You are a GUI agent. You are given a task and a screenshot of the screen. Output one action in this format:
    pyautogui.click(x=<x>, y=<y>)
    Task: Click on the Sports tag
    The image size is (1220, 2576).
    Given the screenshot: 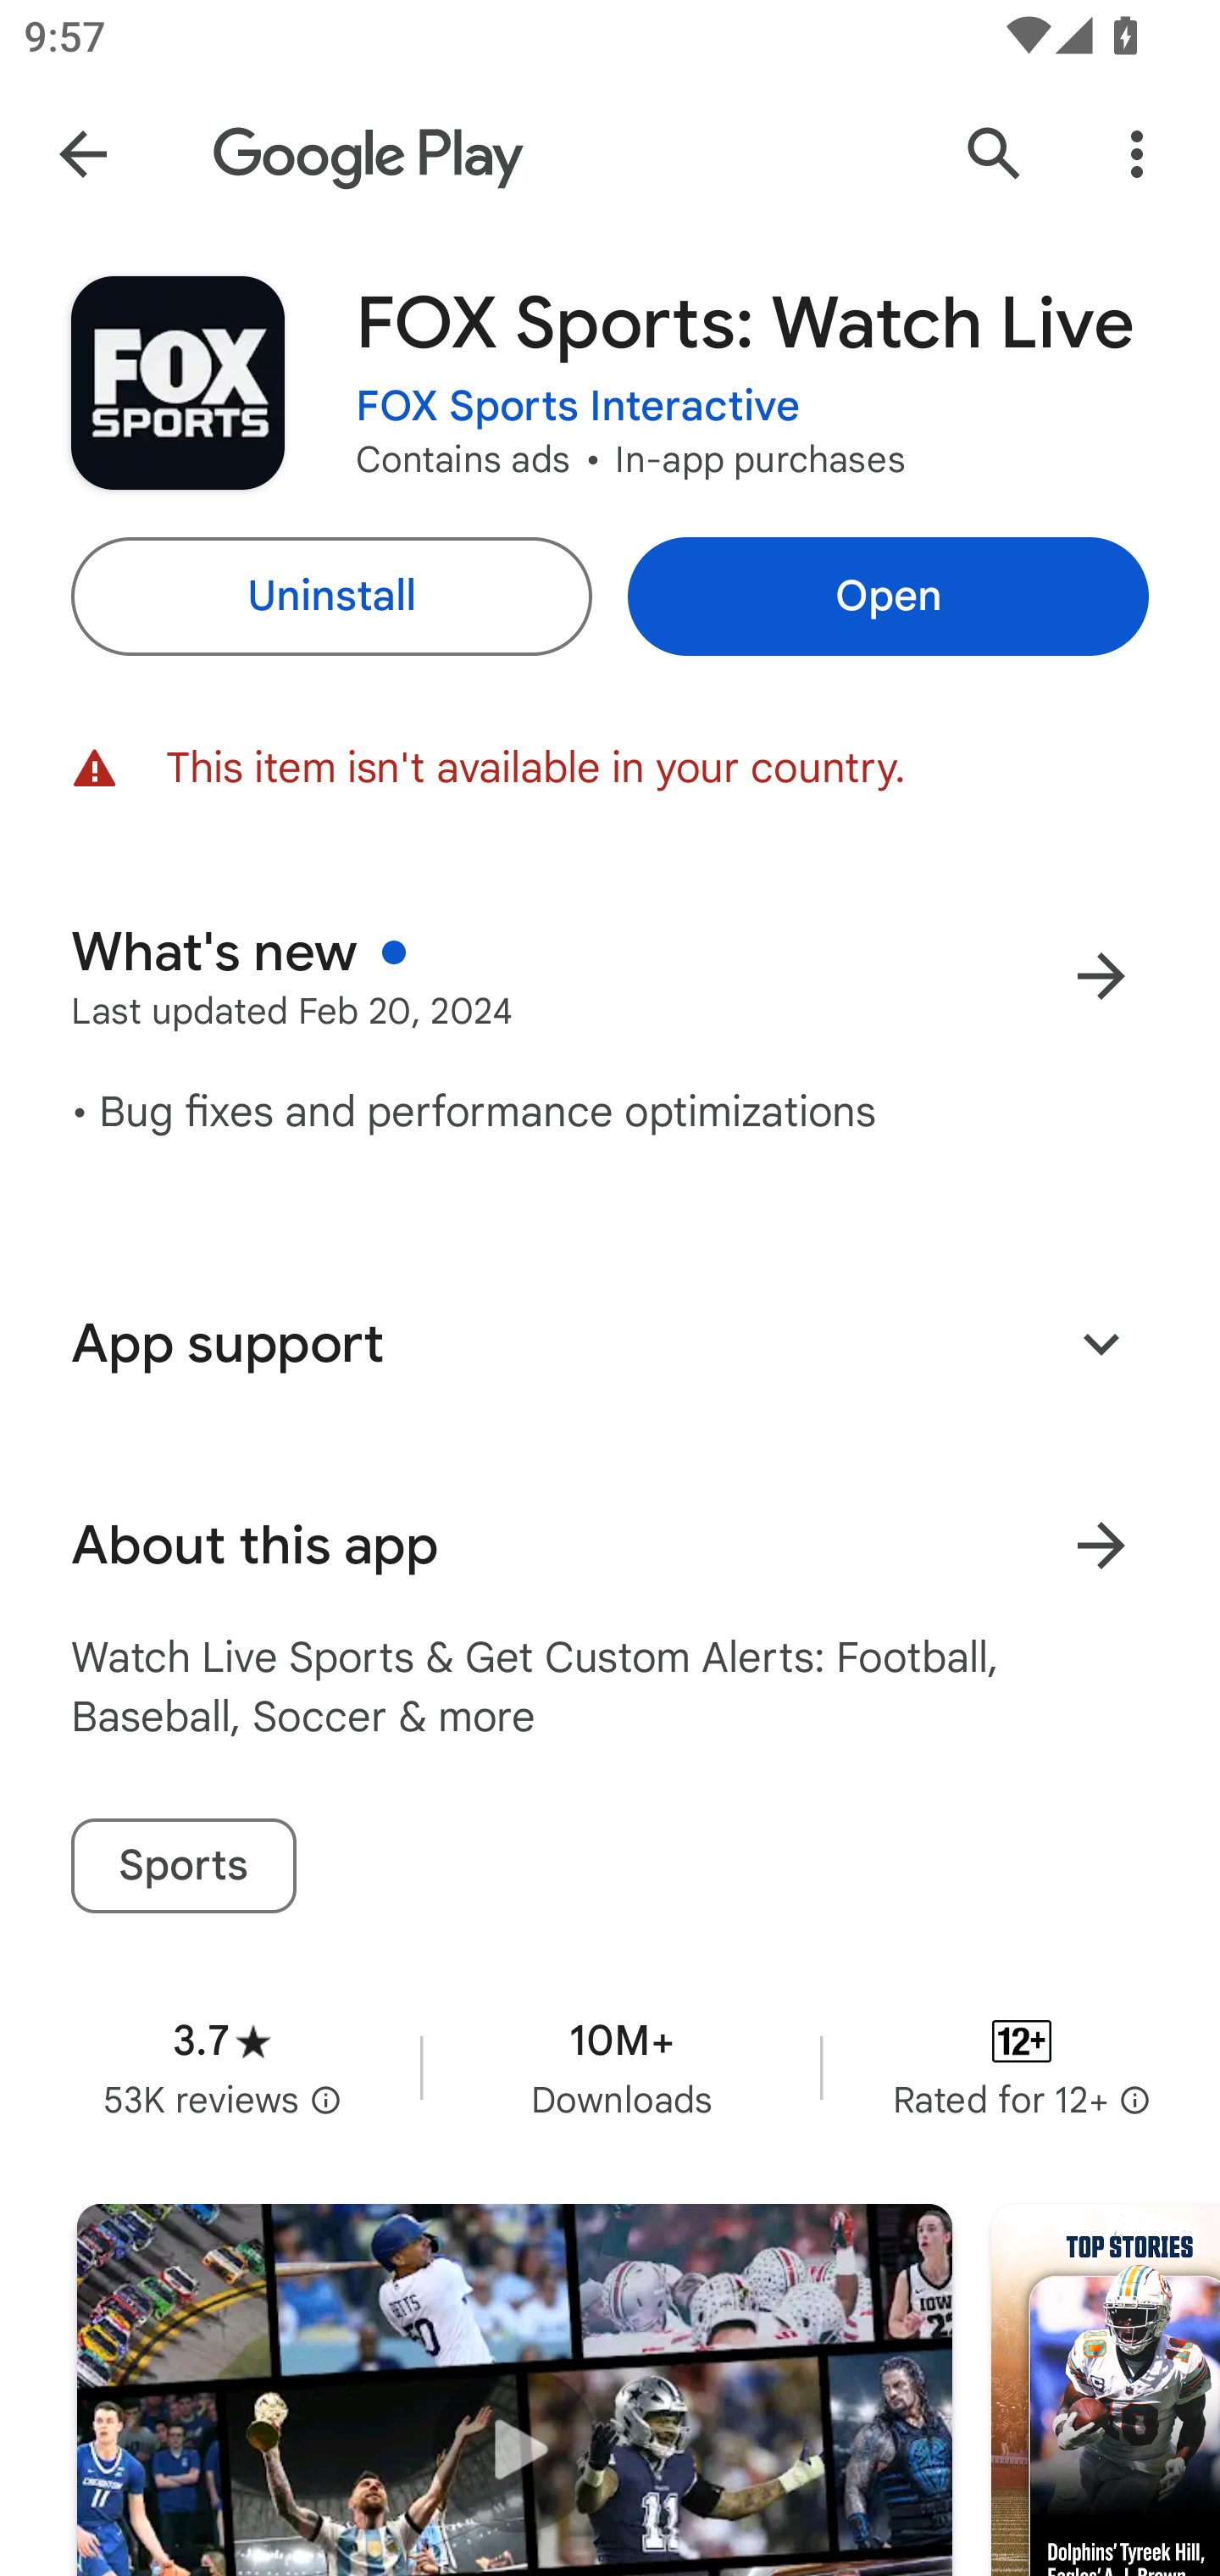 What is the action you would take?
    pyautogui.click(x=183, y=1866)
    